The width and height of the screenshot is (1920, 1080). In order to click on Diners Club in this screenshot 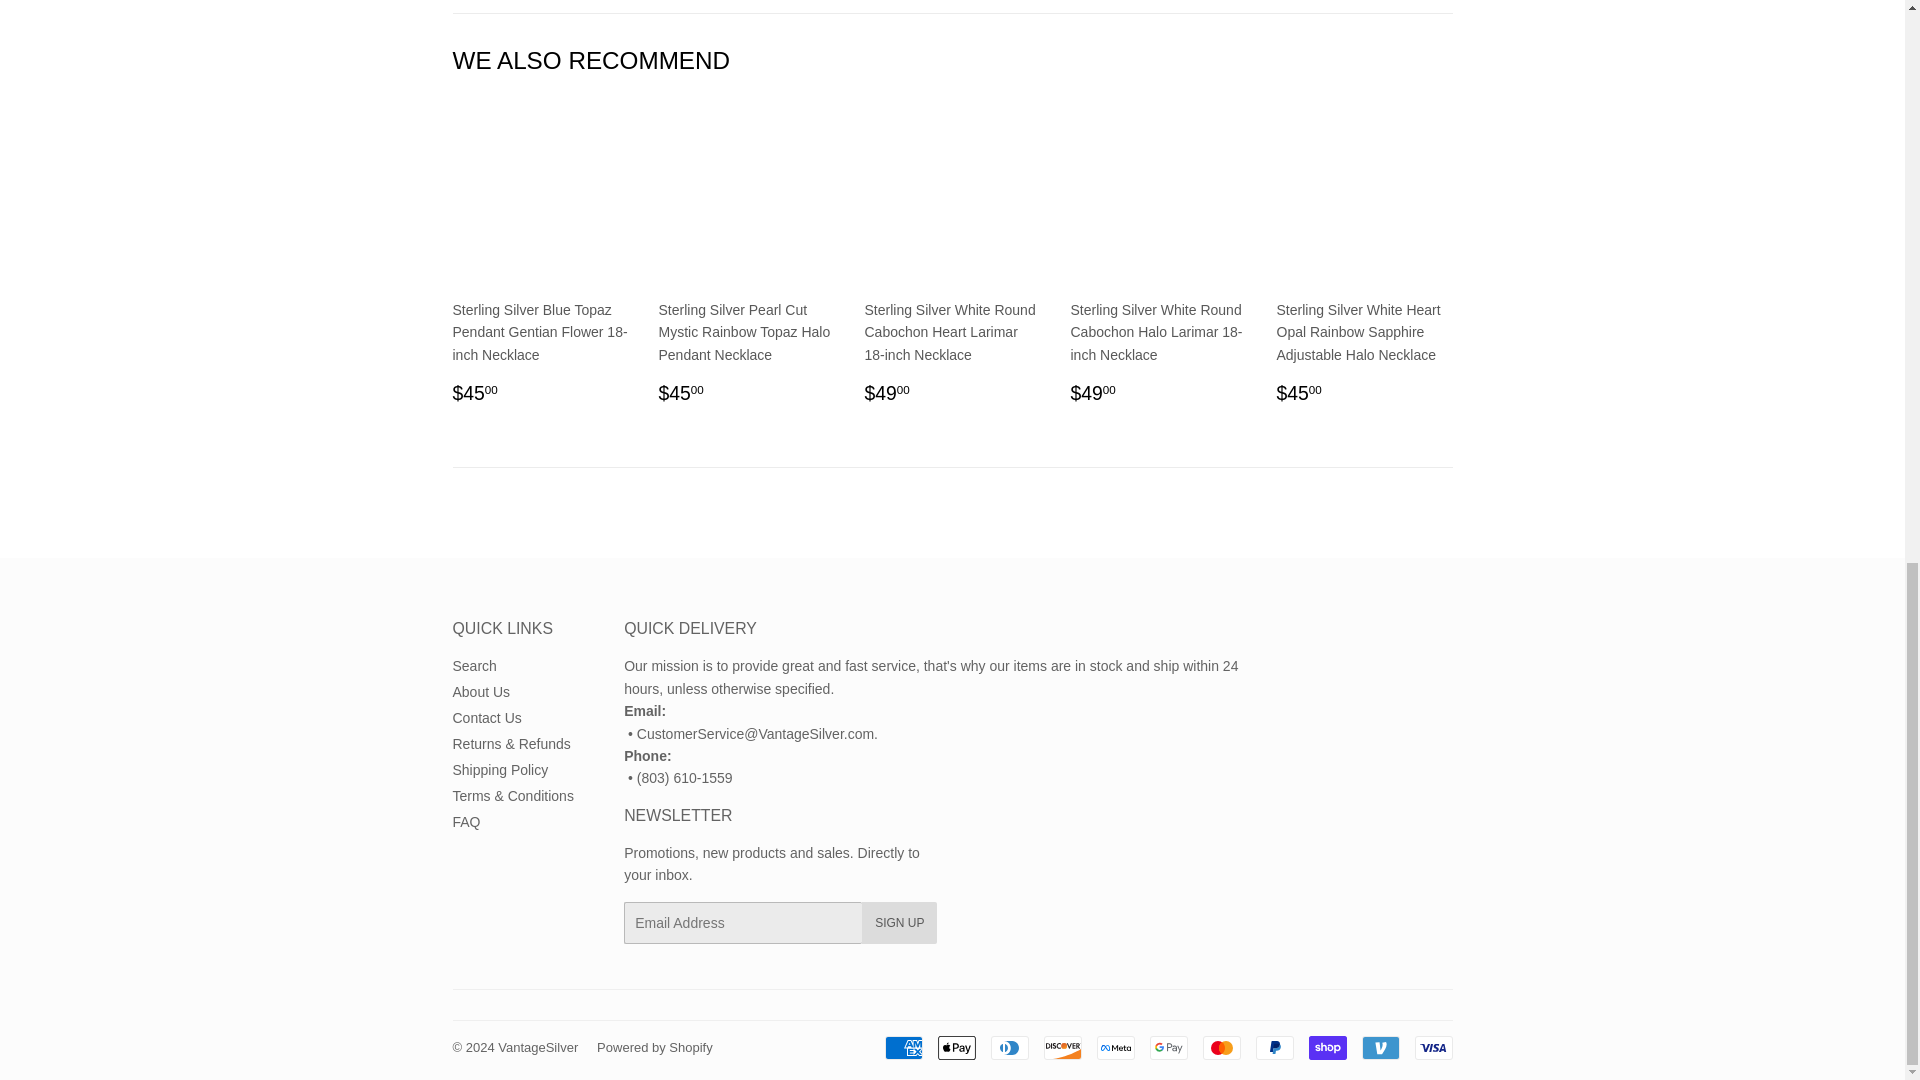, I will do `click(1008, 1047)`.